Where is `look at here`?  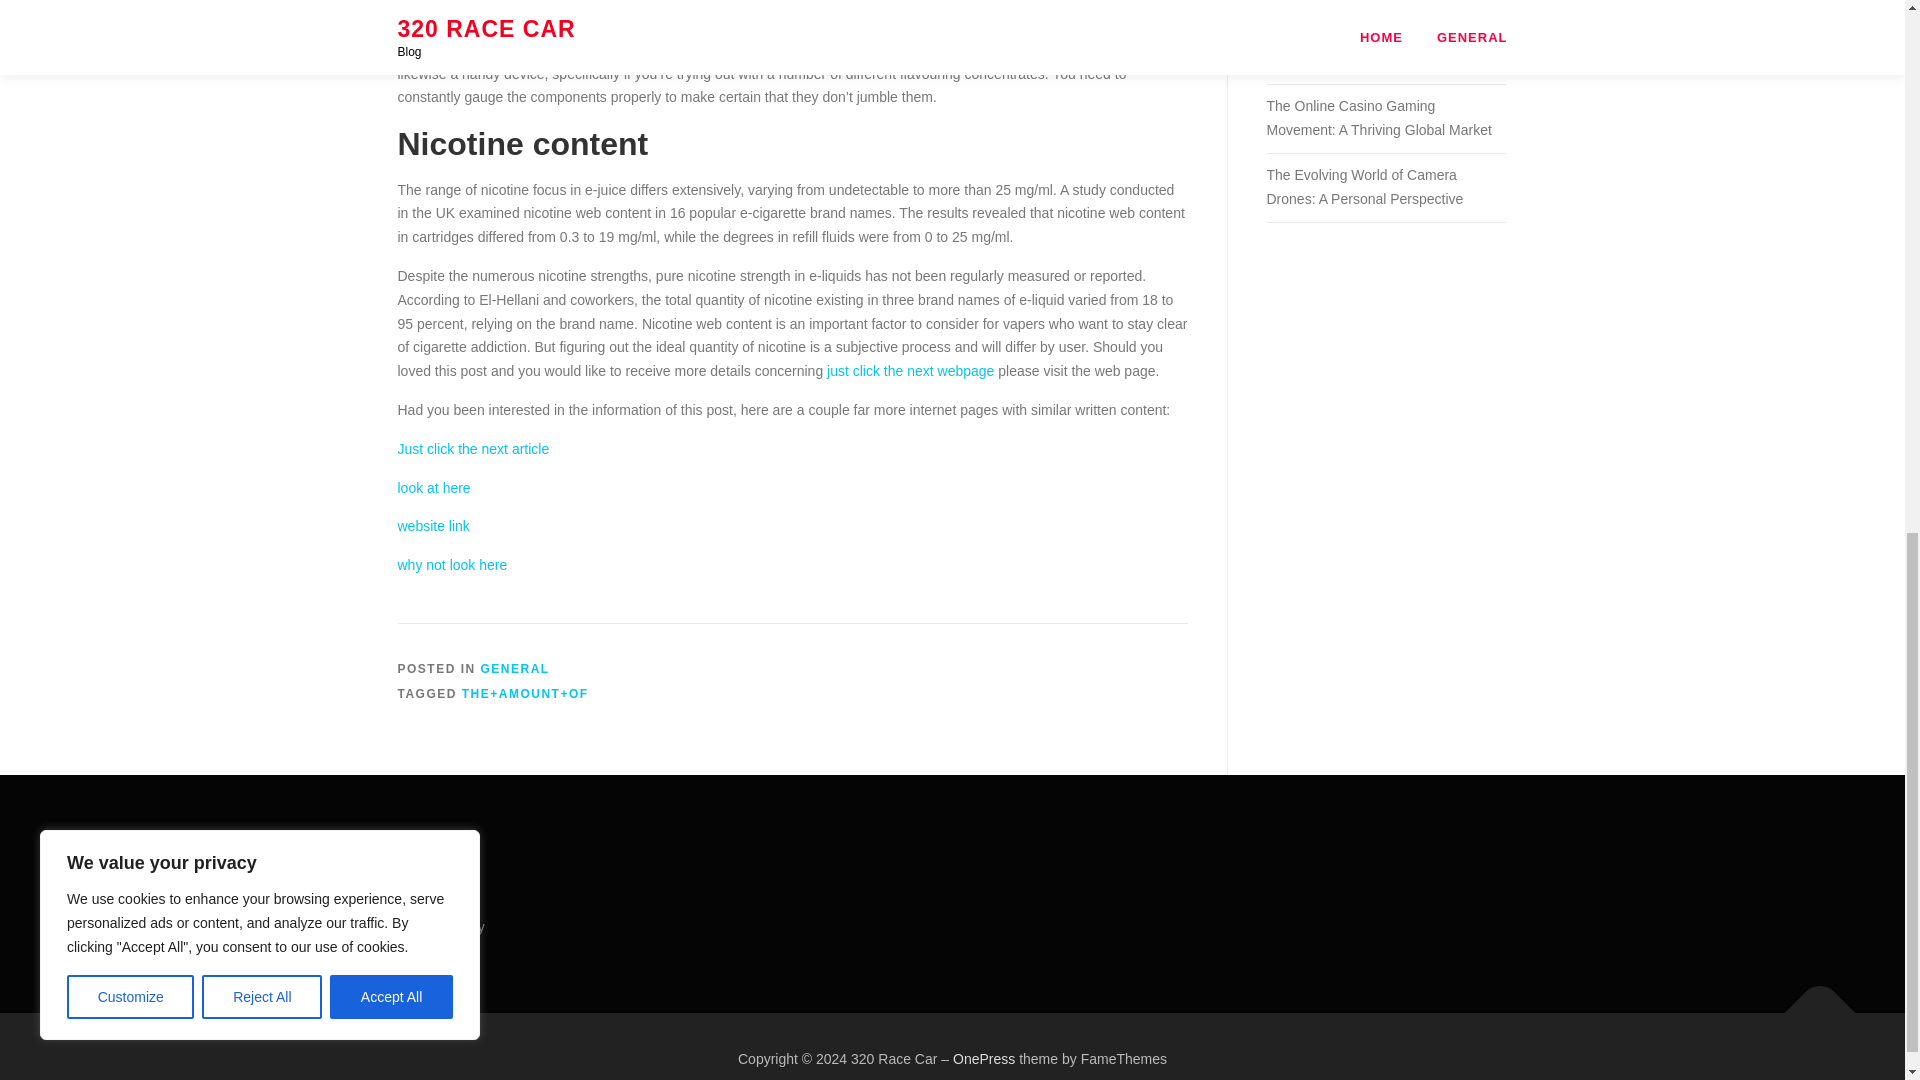
look at here is located at coordinates (434, 487).